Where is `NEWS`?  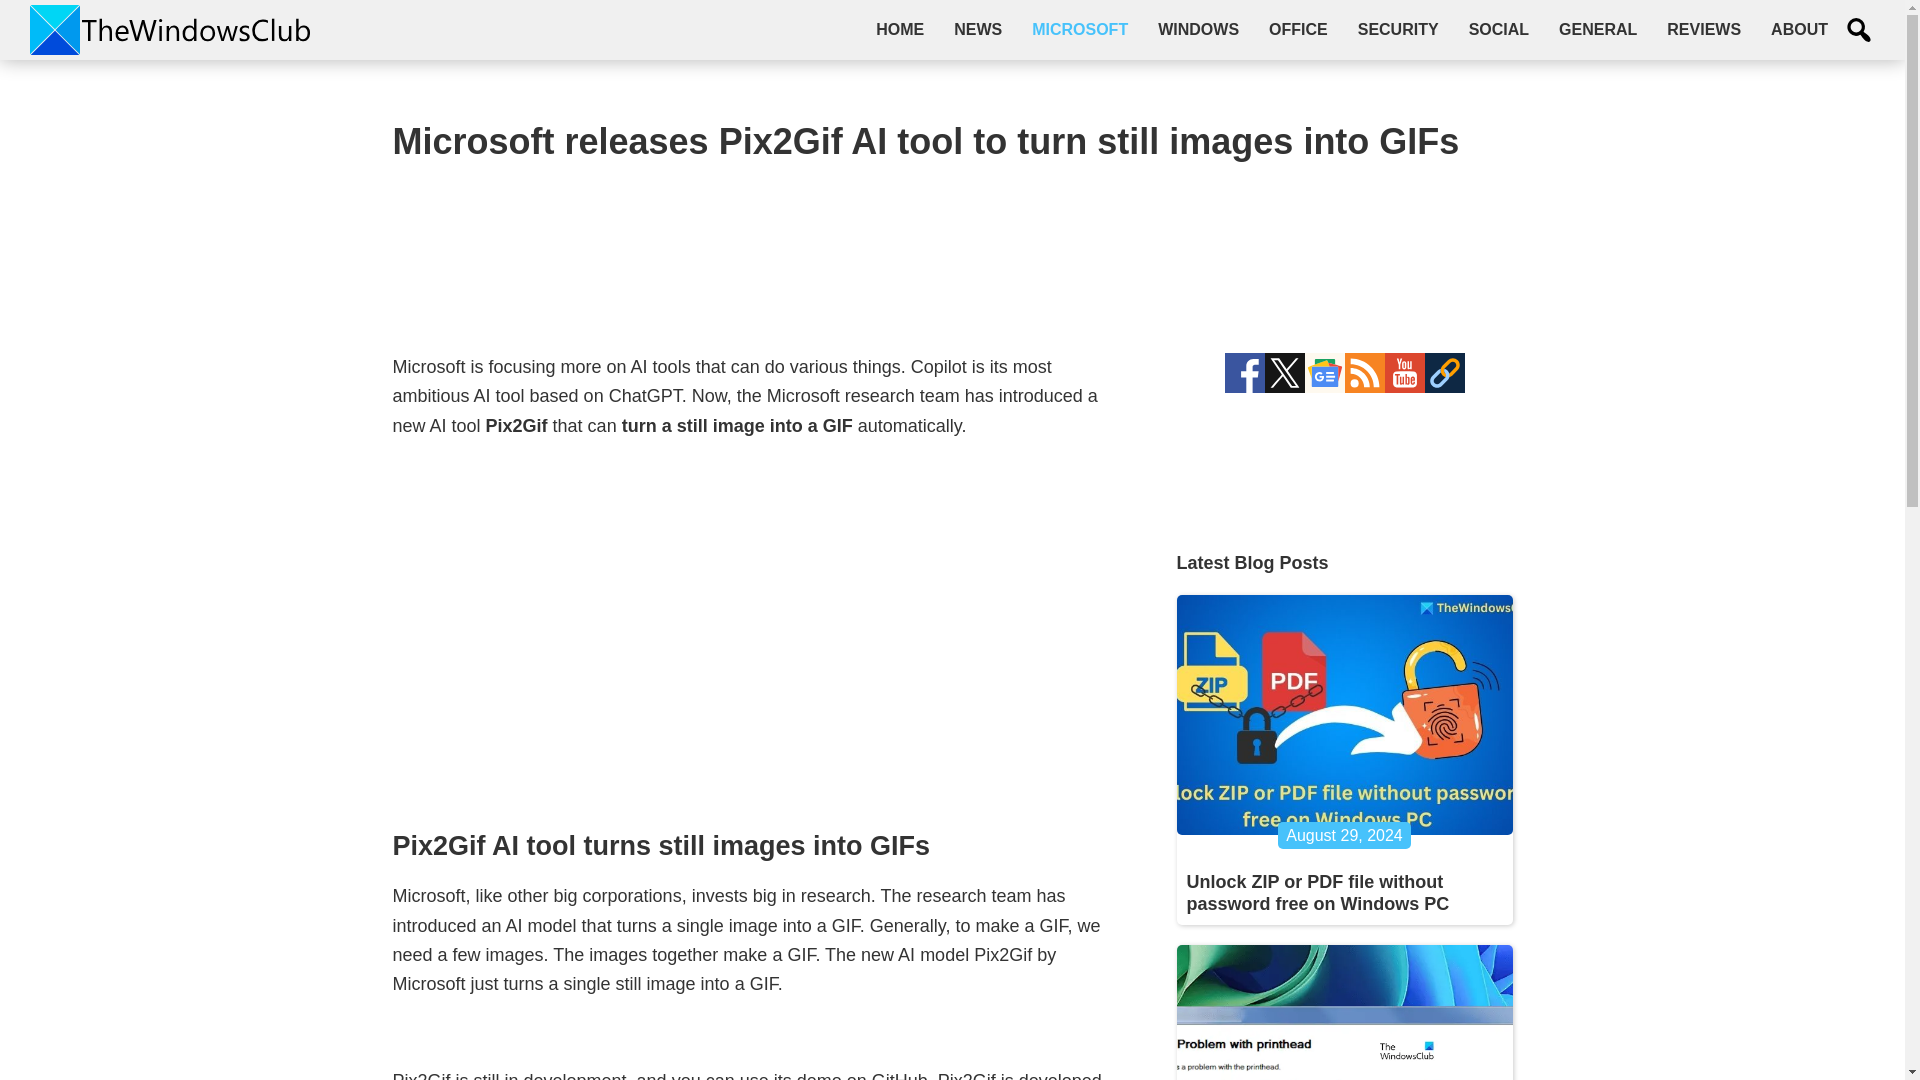
NEWS is located at coordinates (978, 29).